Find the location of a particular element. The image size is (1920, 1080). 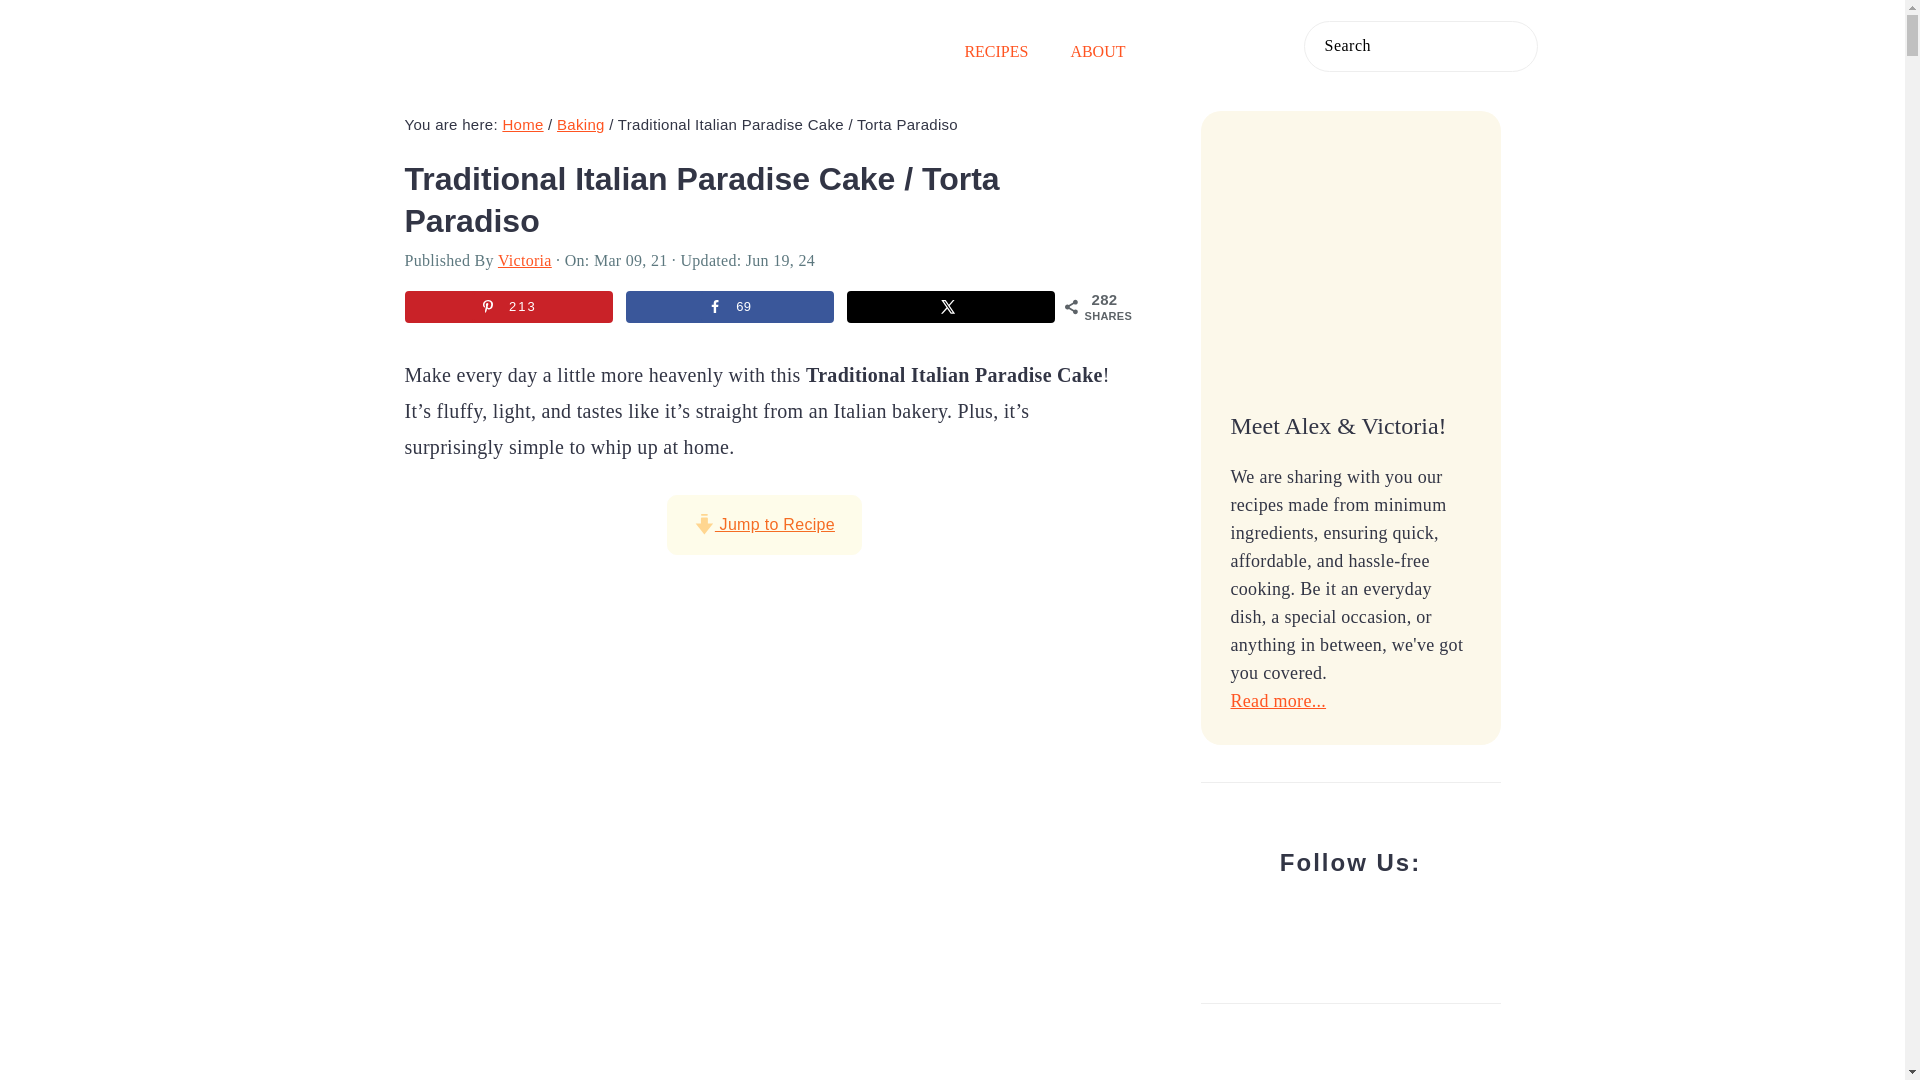

Facebook is located at coordinates (1189, 50).